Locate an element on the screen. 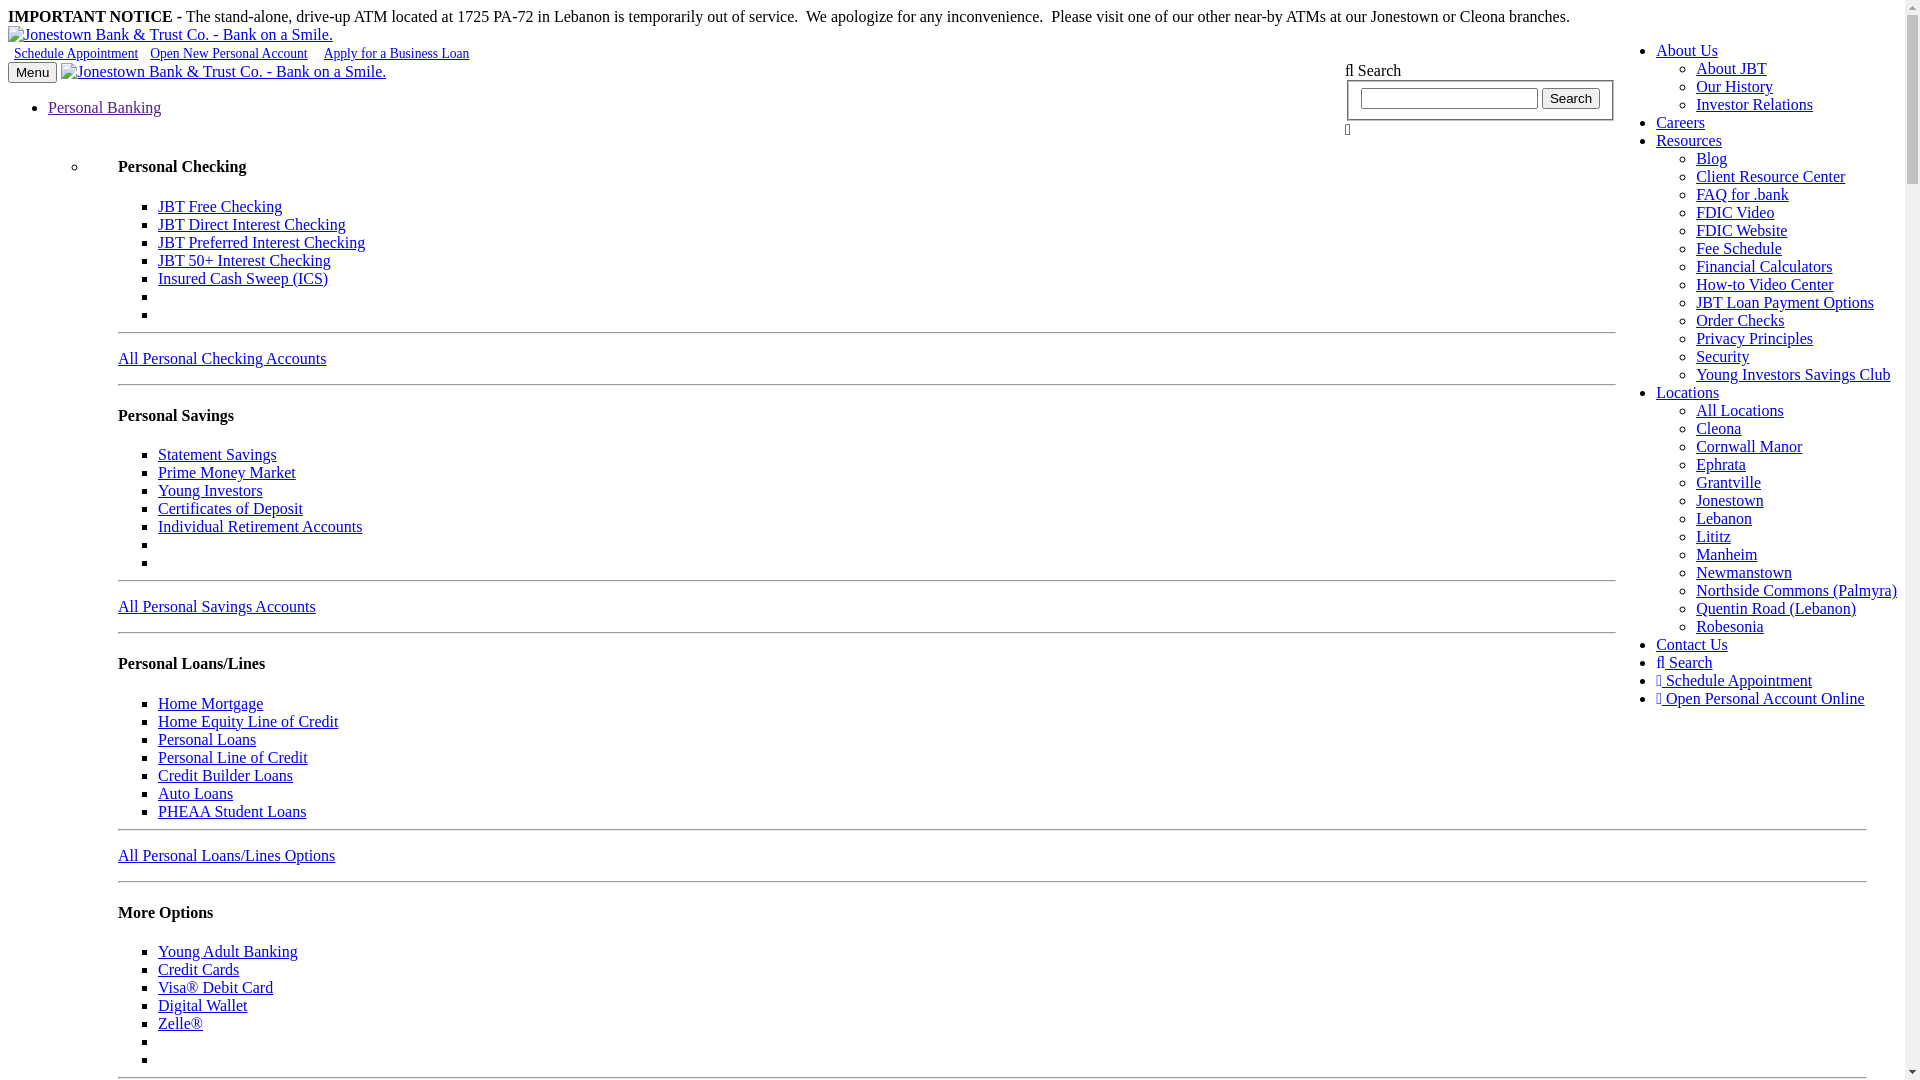 The image size is (1920, 1080). Open Personal Account Online is located at coordinates (1760, 698).